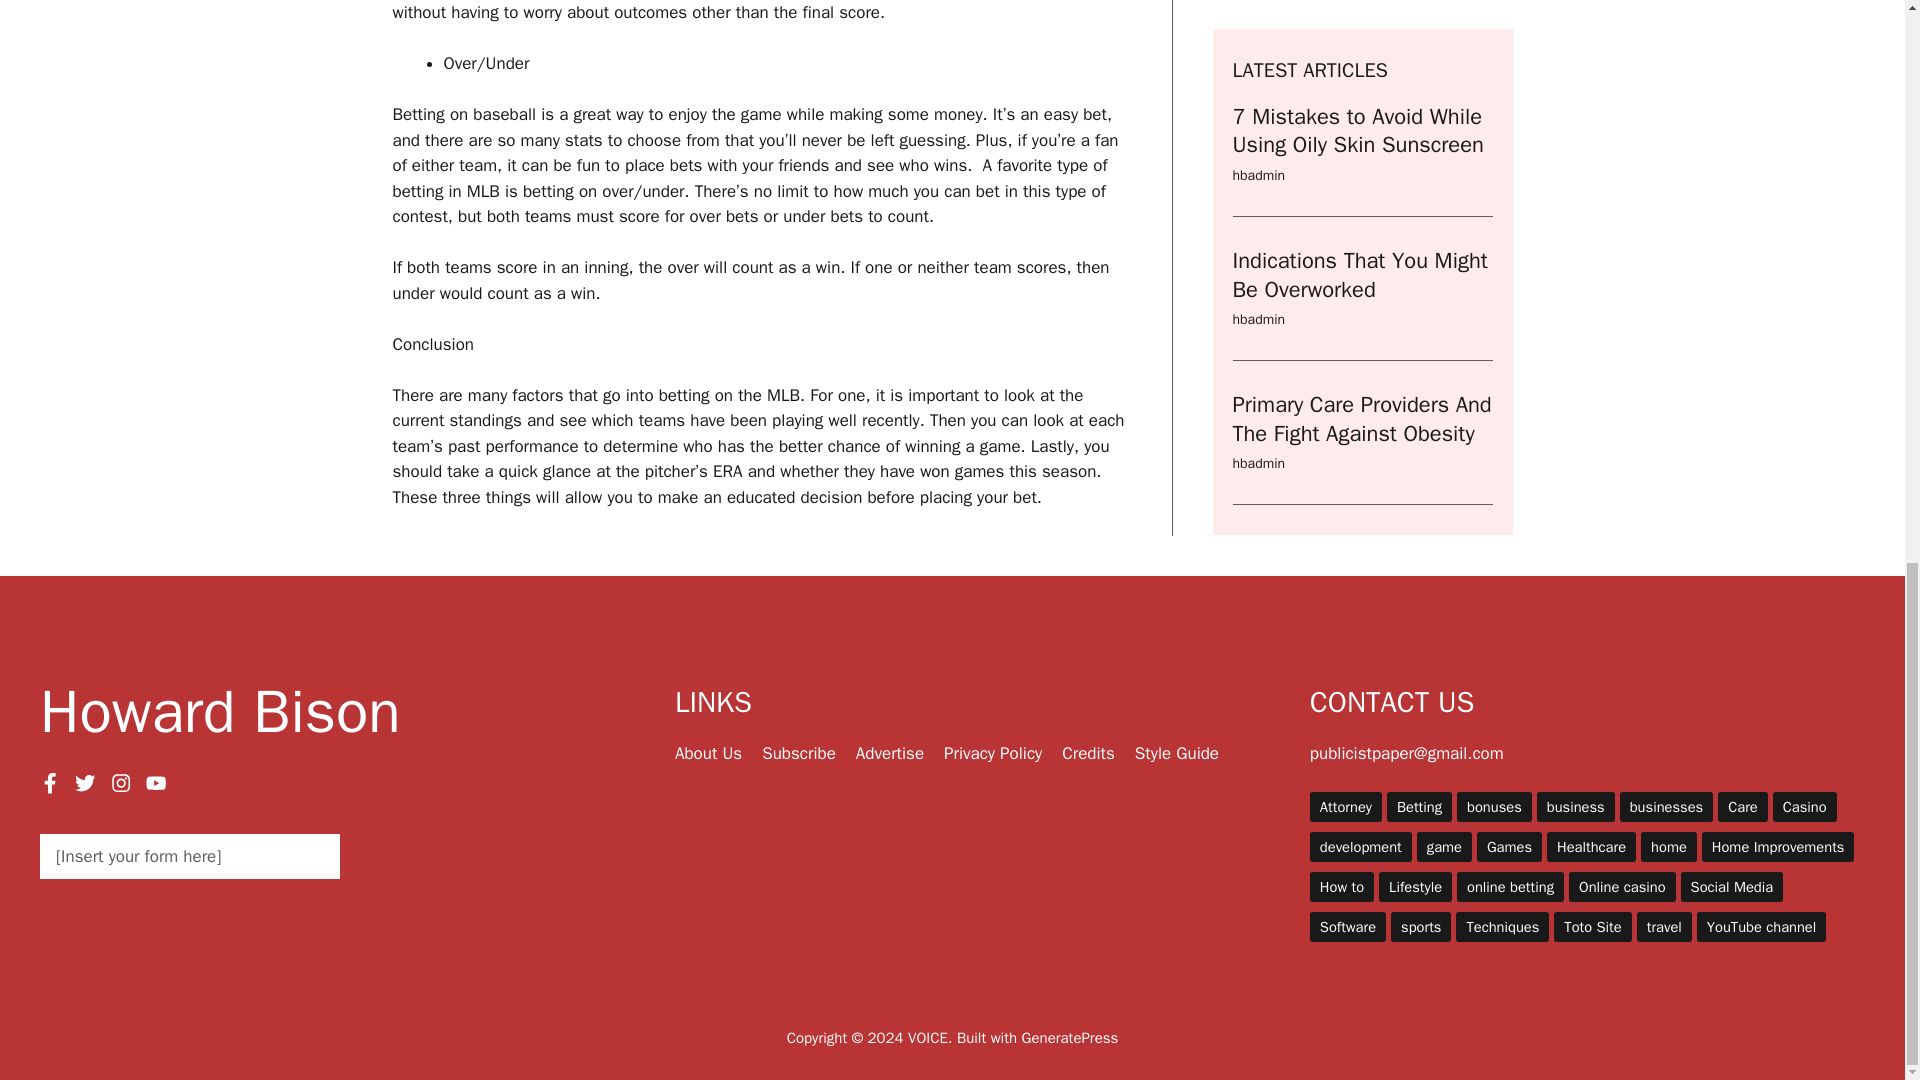 The image size is (1920, 1080). I want to click on business, so click(1576, 806).